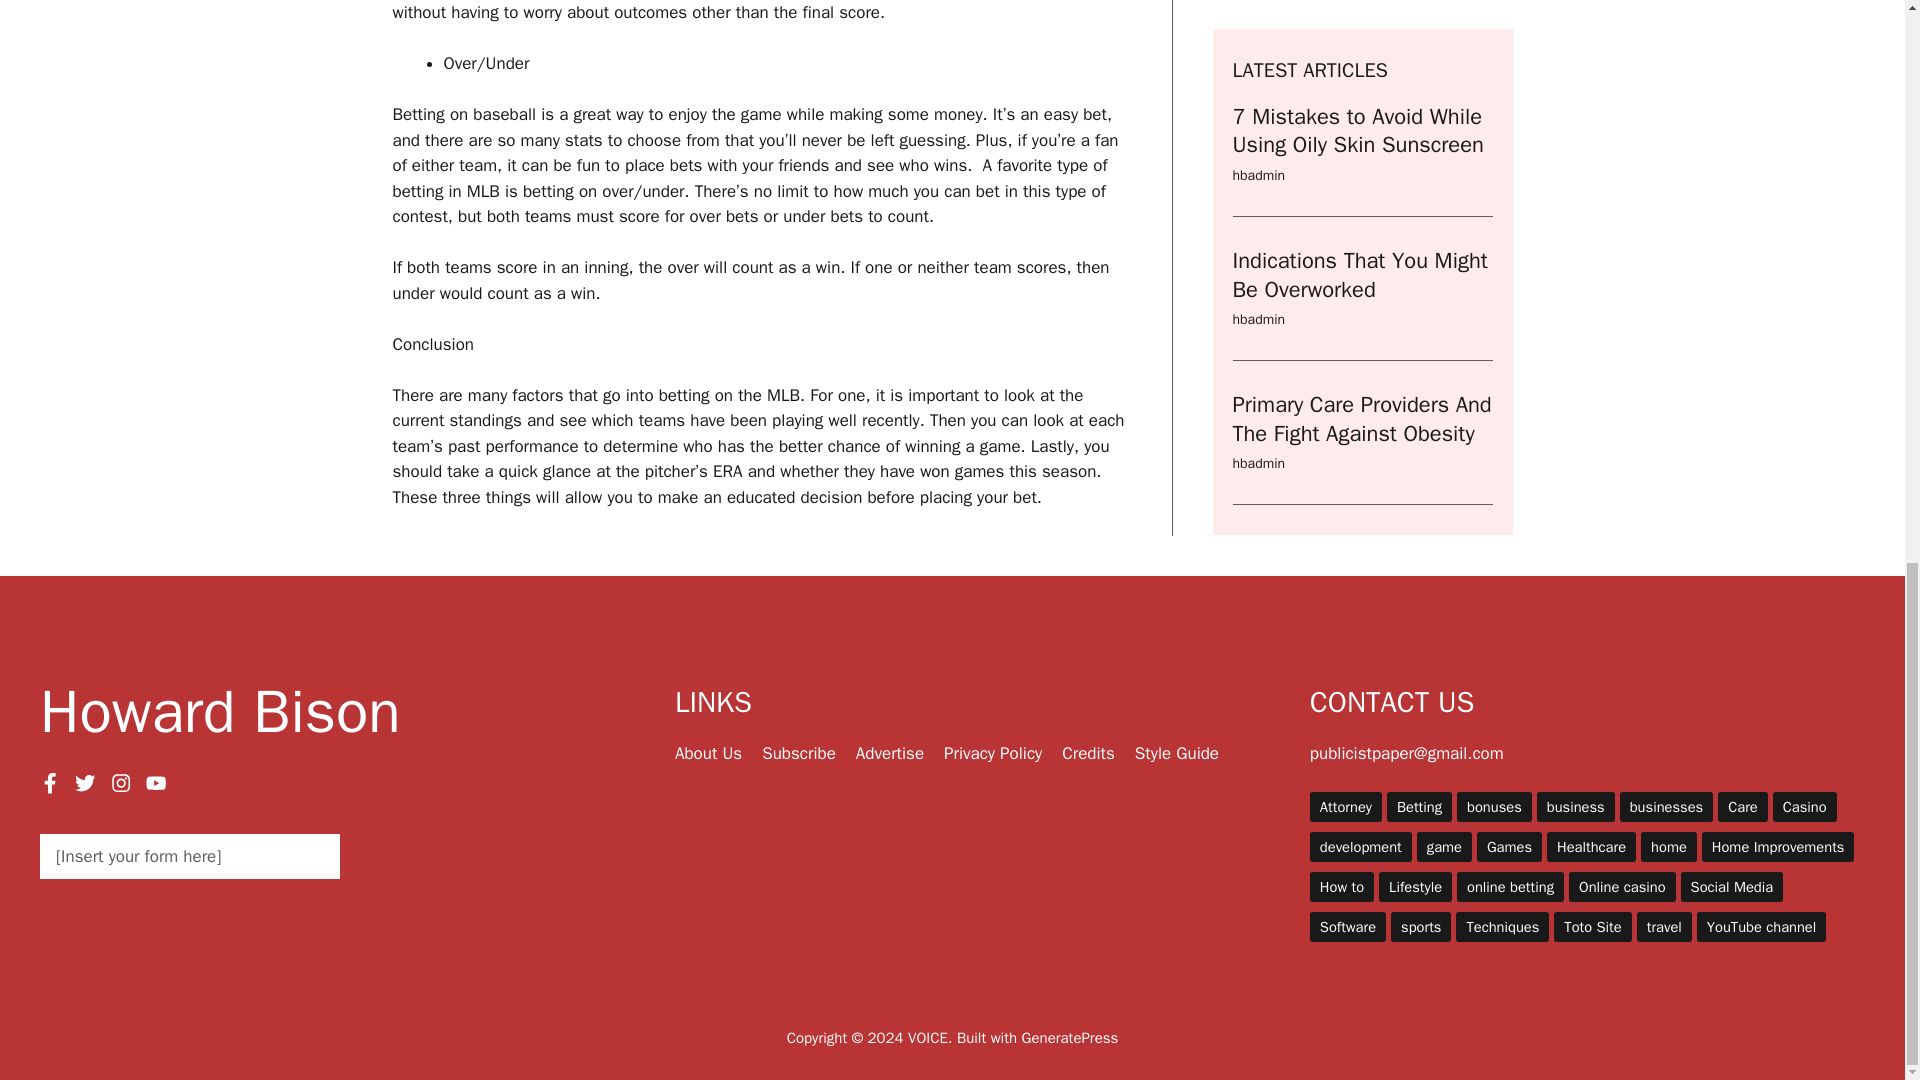 The image size is (1920, 1080). I want to click on business, so click(1576, 806).